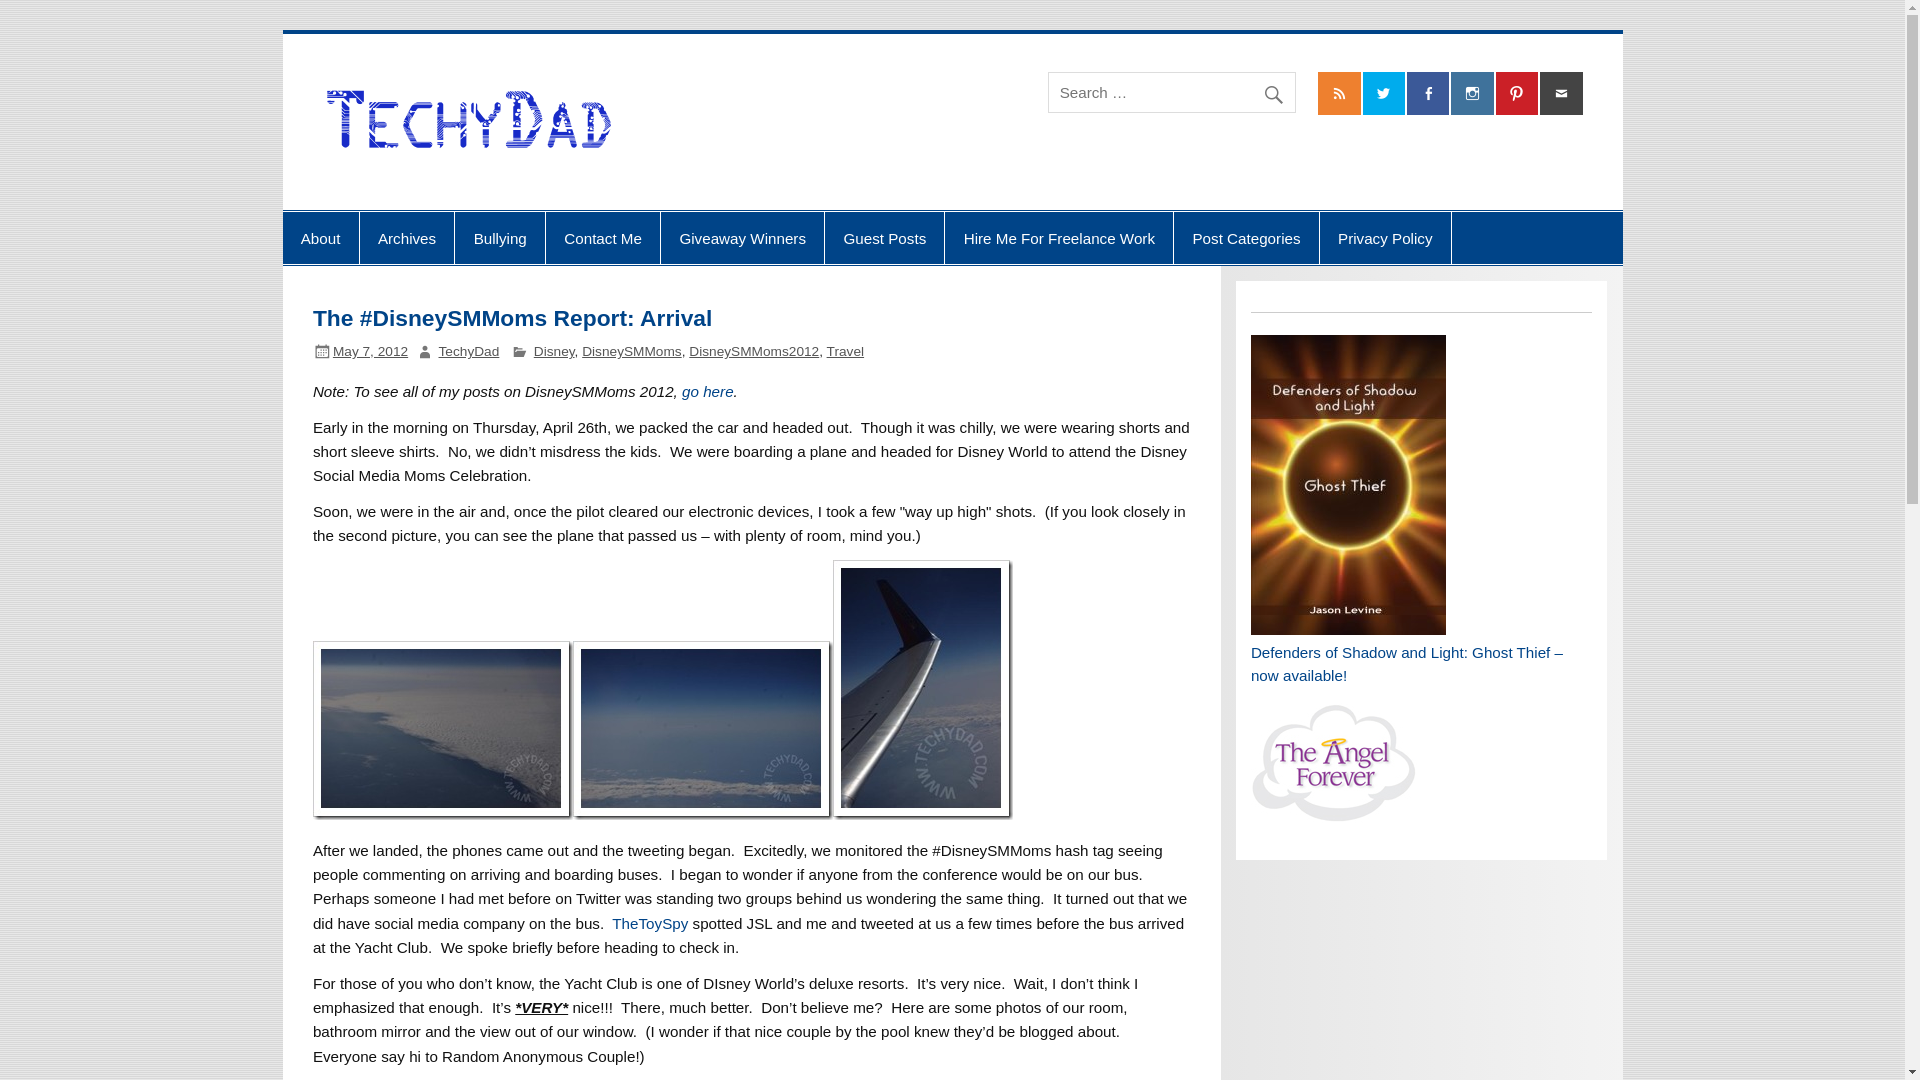 This screenshot has width=1920, height=1080. Describe the element at coordinates (846, 351) in the screenshot. I see `Travel` at that location.